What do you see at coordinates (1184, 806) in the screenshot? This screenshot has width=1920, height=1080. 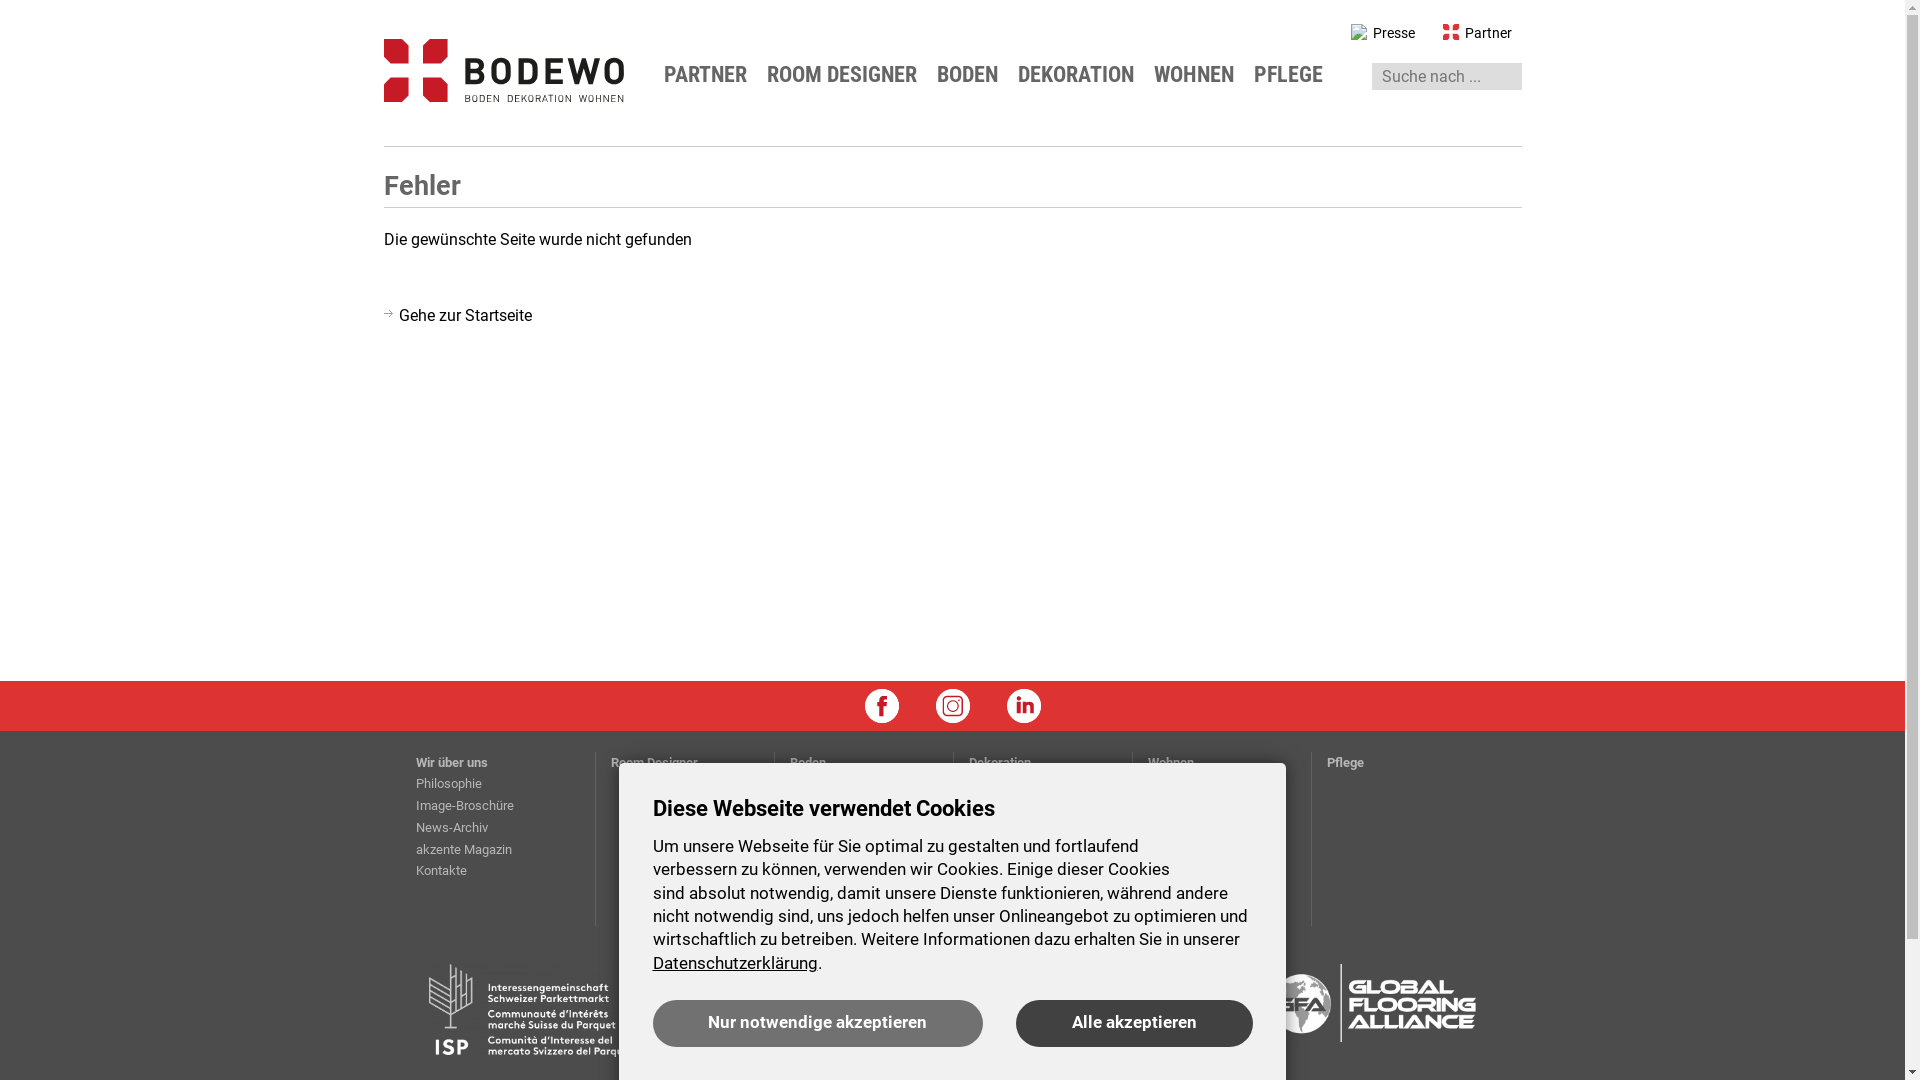 I see `Accessoires` at bounding box center [1184, 806].